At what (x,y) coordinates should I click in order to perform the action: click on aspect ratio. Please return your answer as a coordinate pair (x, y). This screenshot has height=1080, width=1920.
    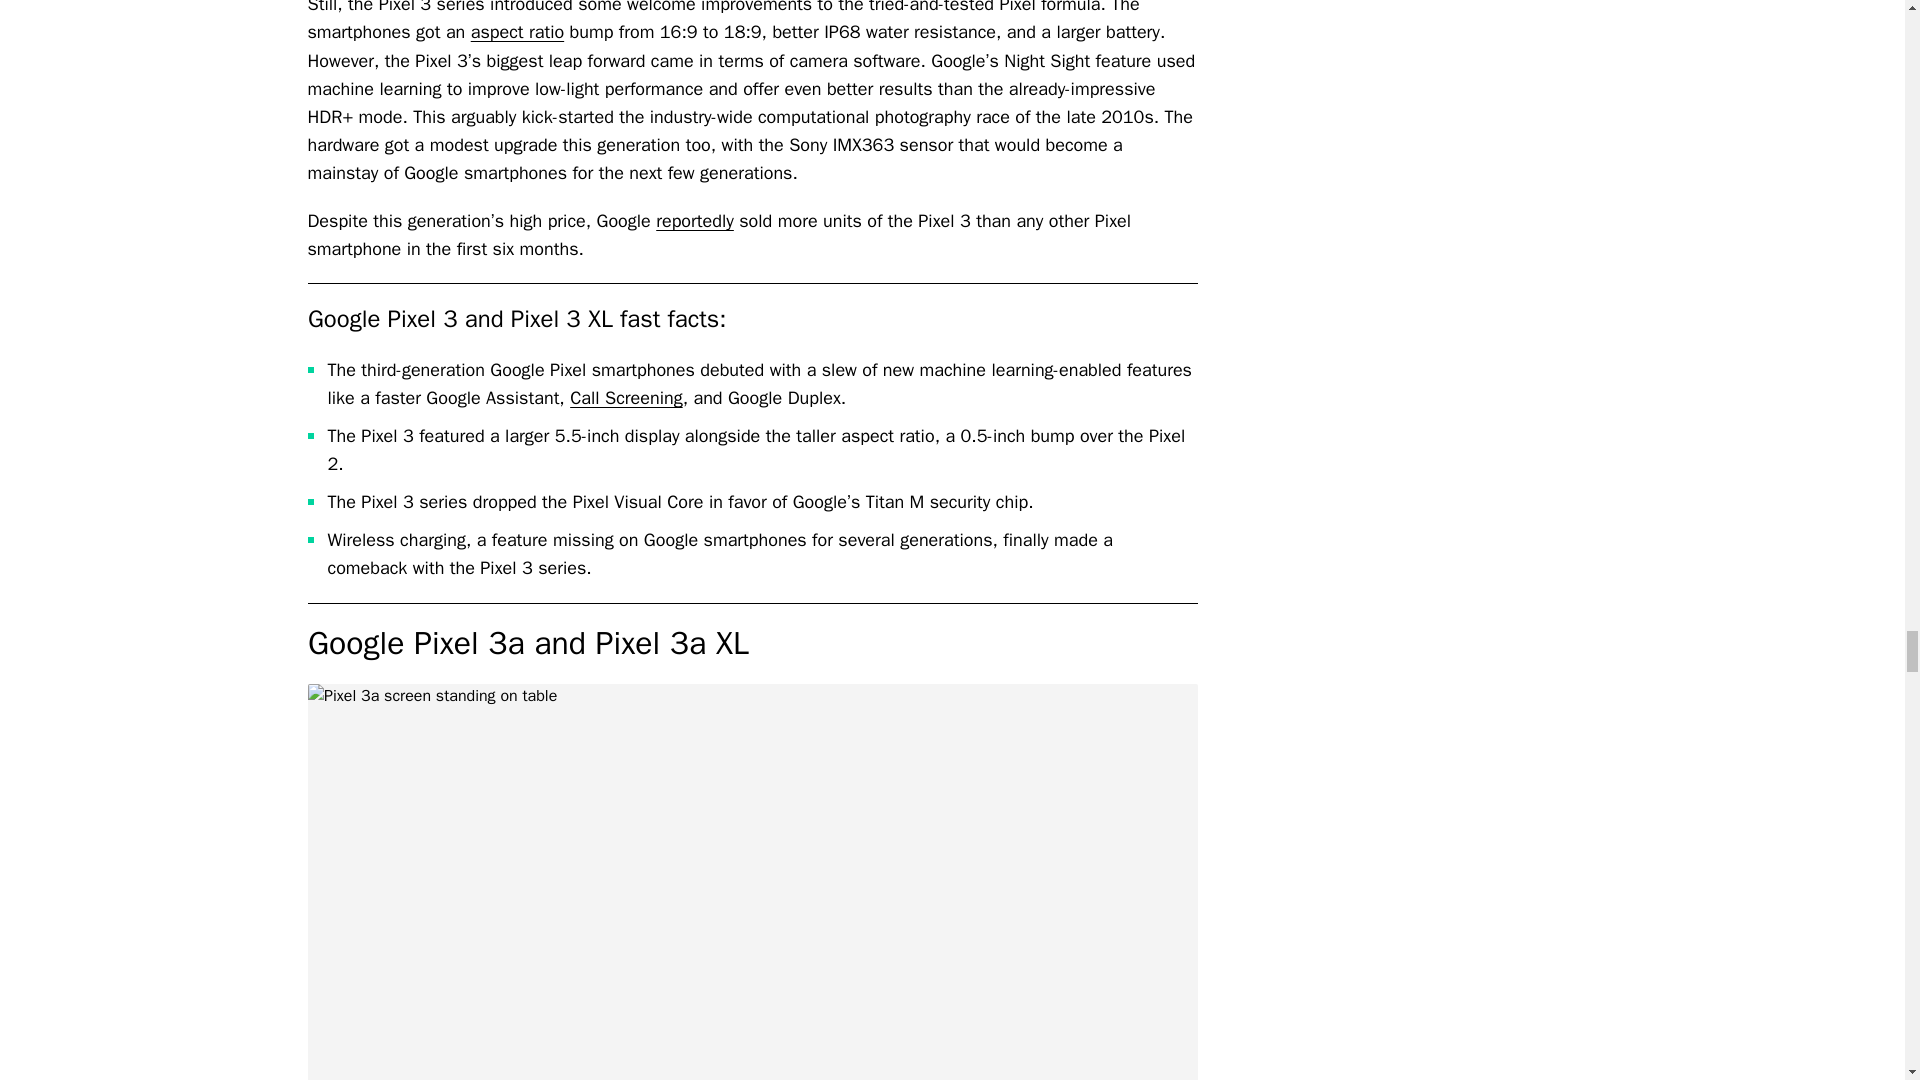
    Looking at the image, I should click on (517, 32).